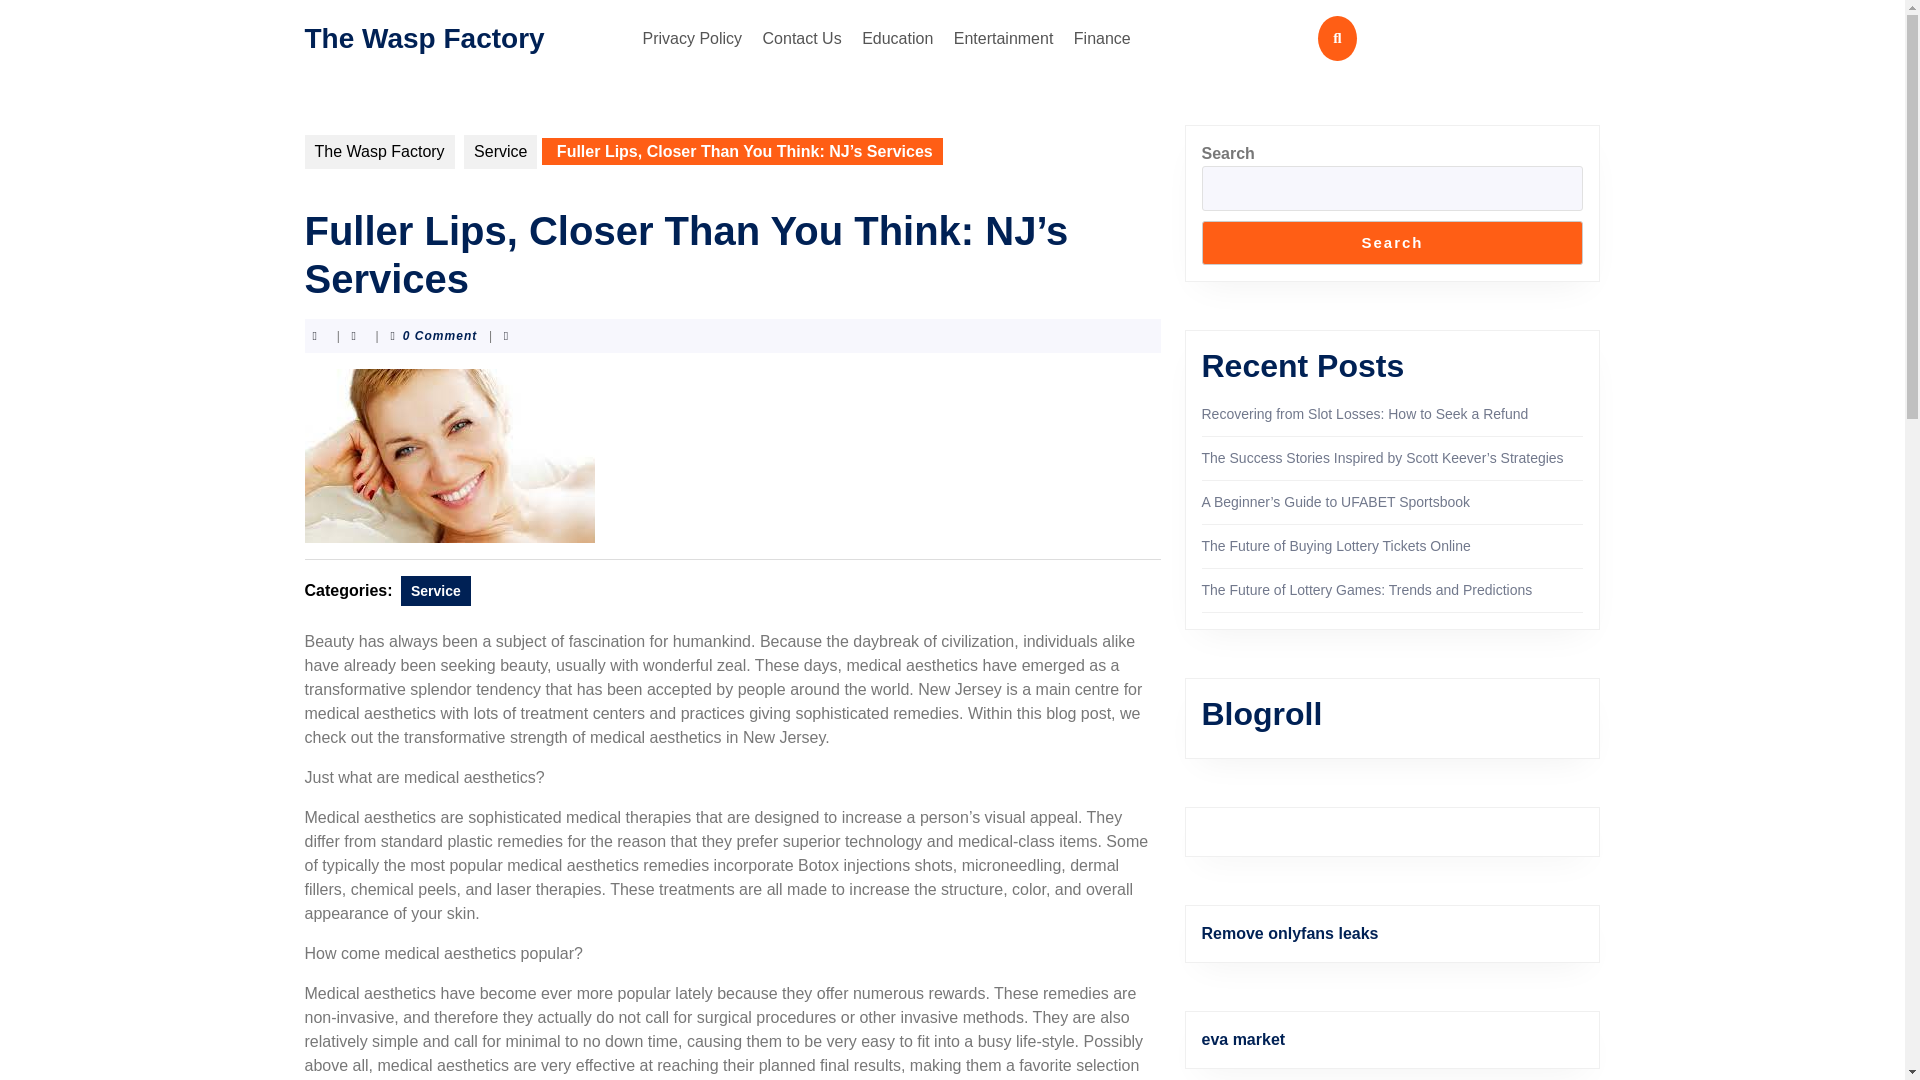 The image size is (1920, 1080). Describe the element at coordinates (692, 38) in the screenshot. I see `Privacy Policy` at that location.